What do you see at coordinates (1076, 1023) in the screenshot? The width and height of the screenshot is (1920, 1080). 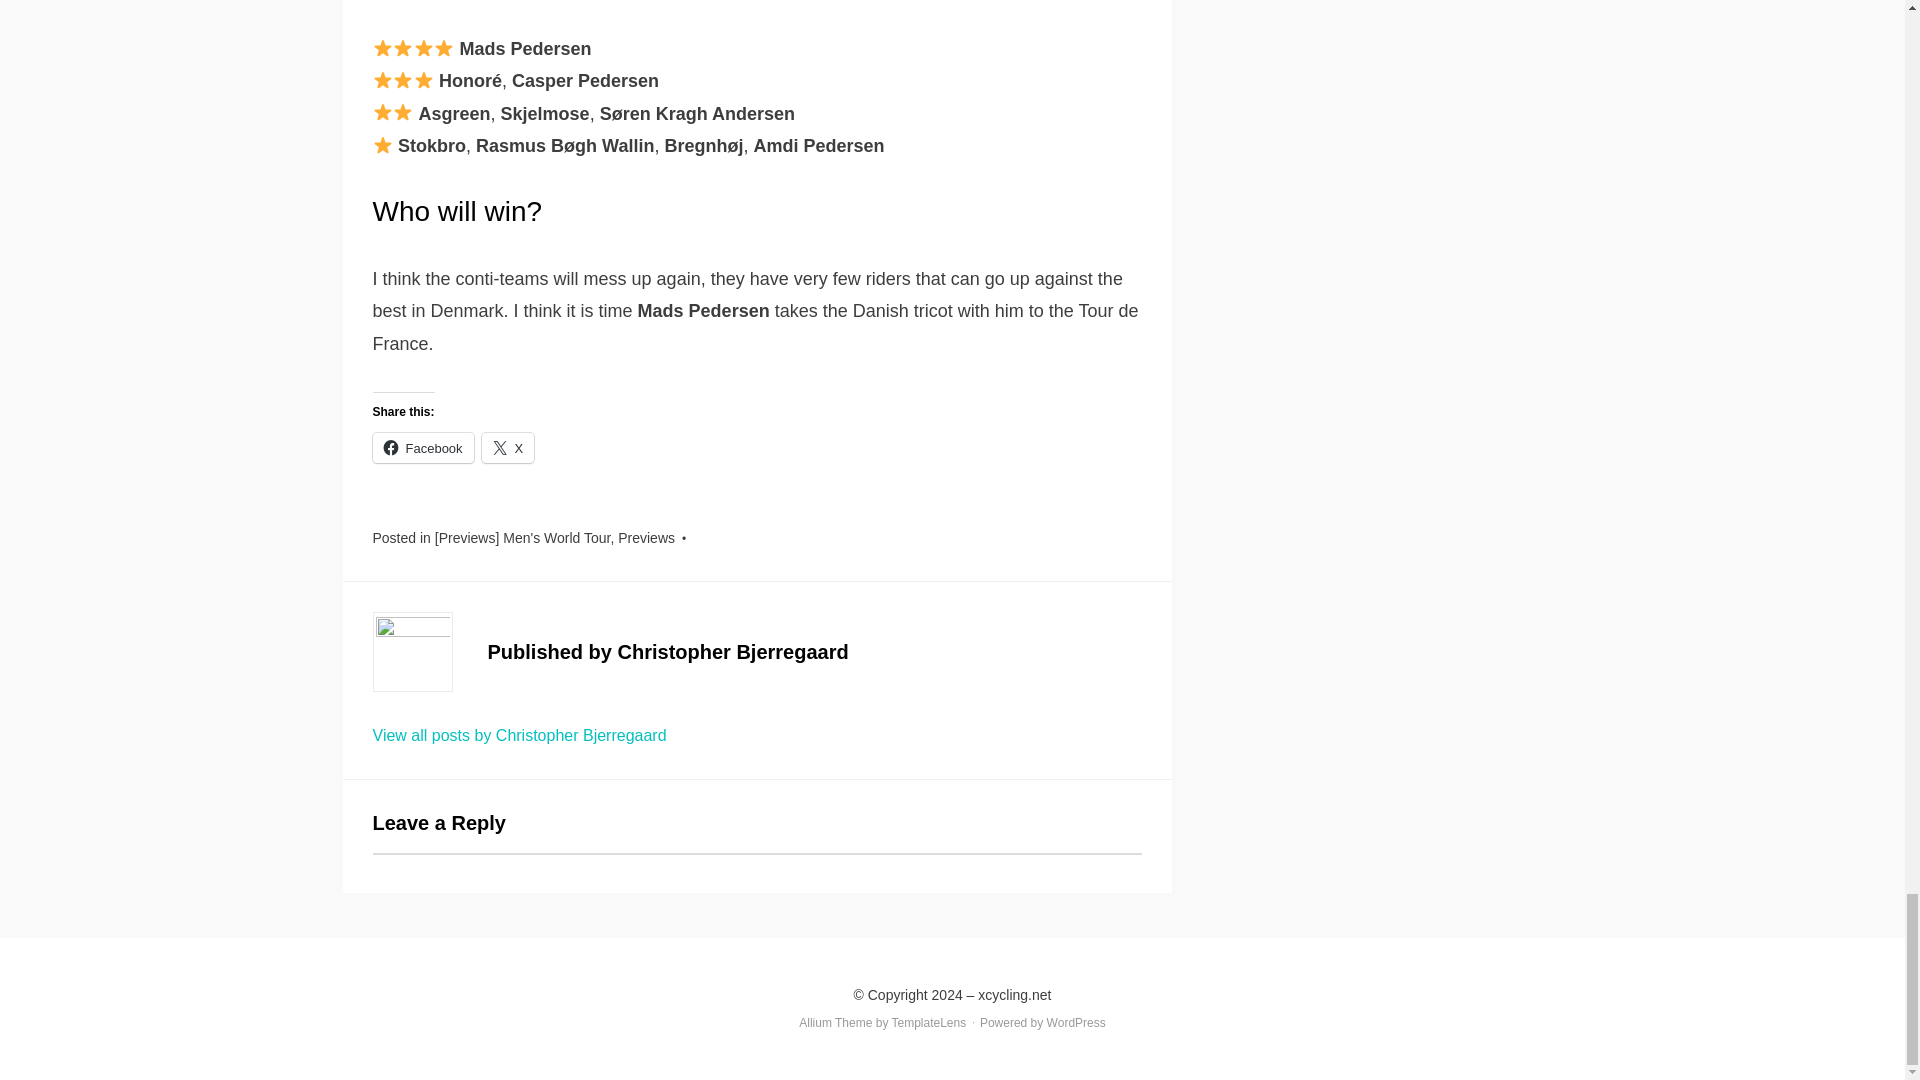 I see `WordPress` at bounding box center [1076, 1023].